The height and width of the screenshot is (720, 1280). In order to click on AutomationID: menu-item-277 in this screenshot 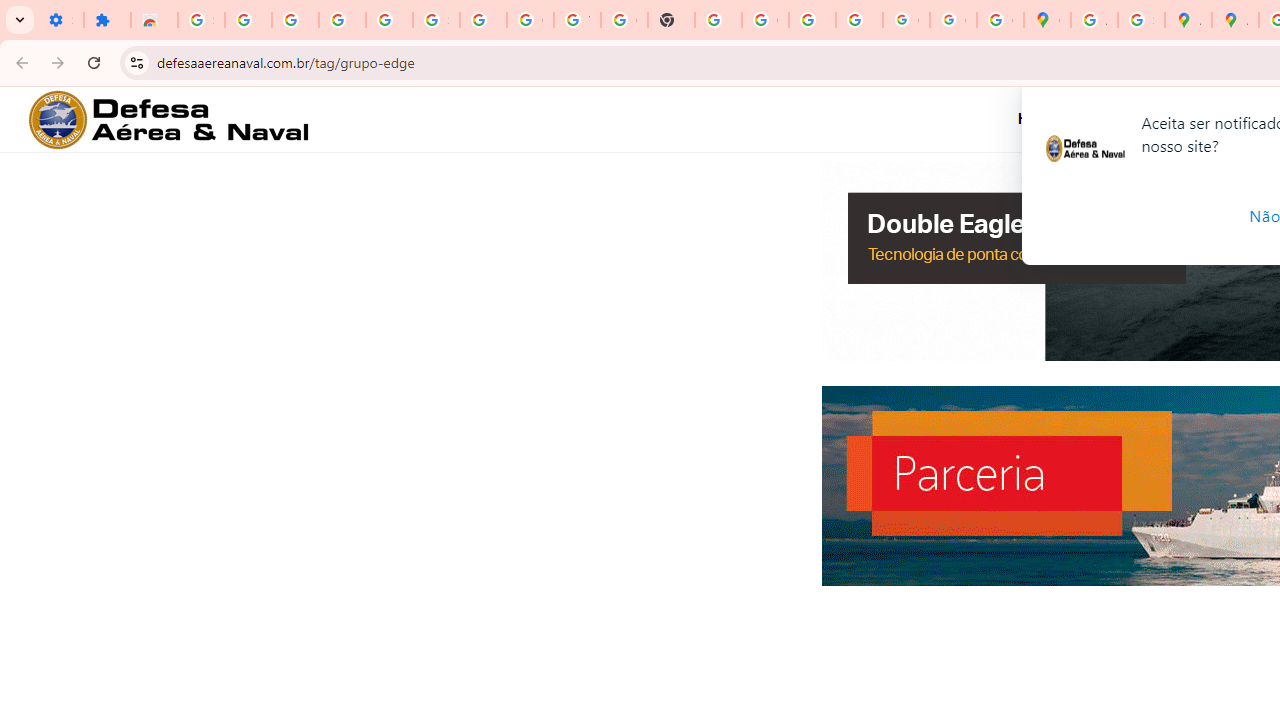, I will do `click(1053, 119)`.